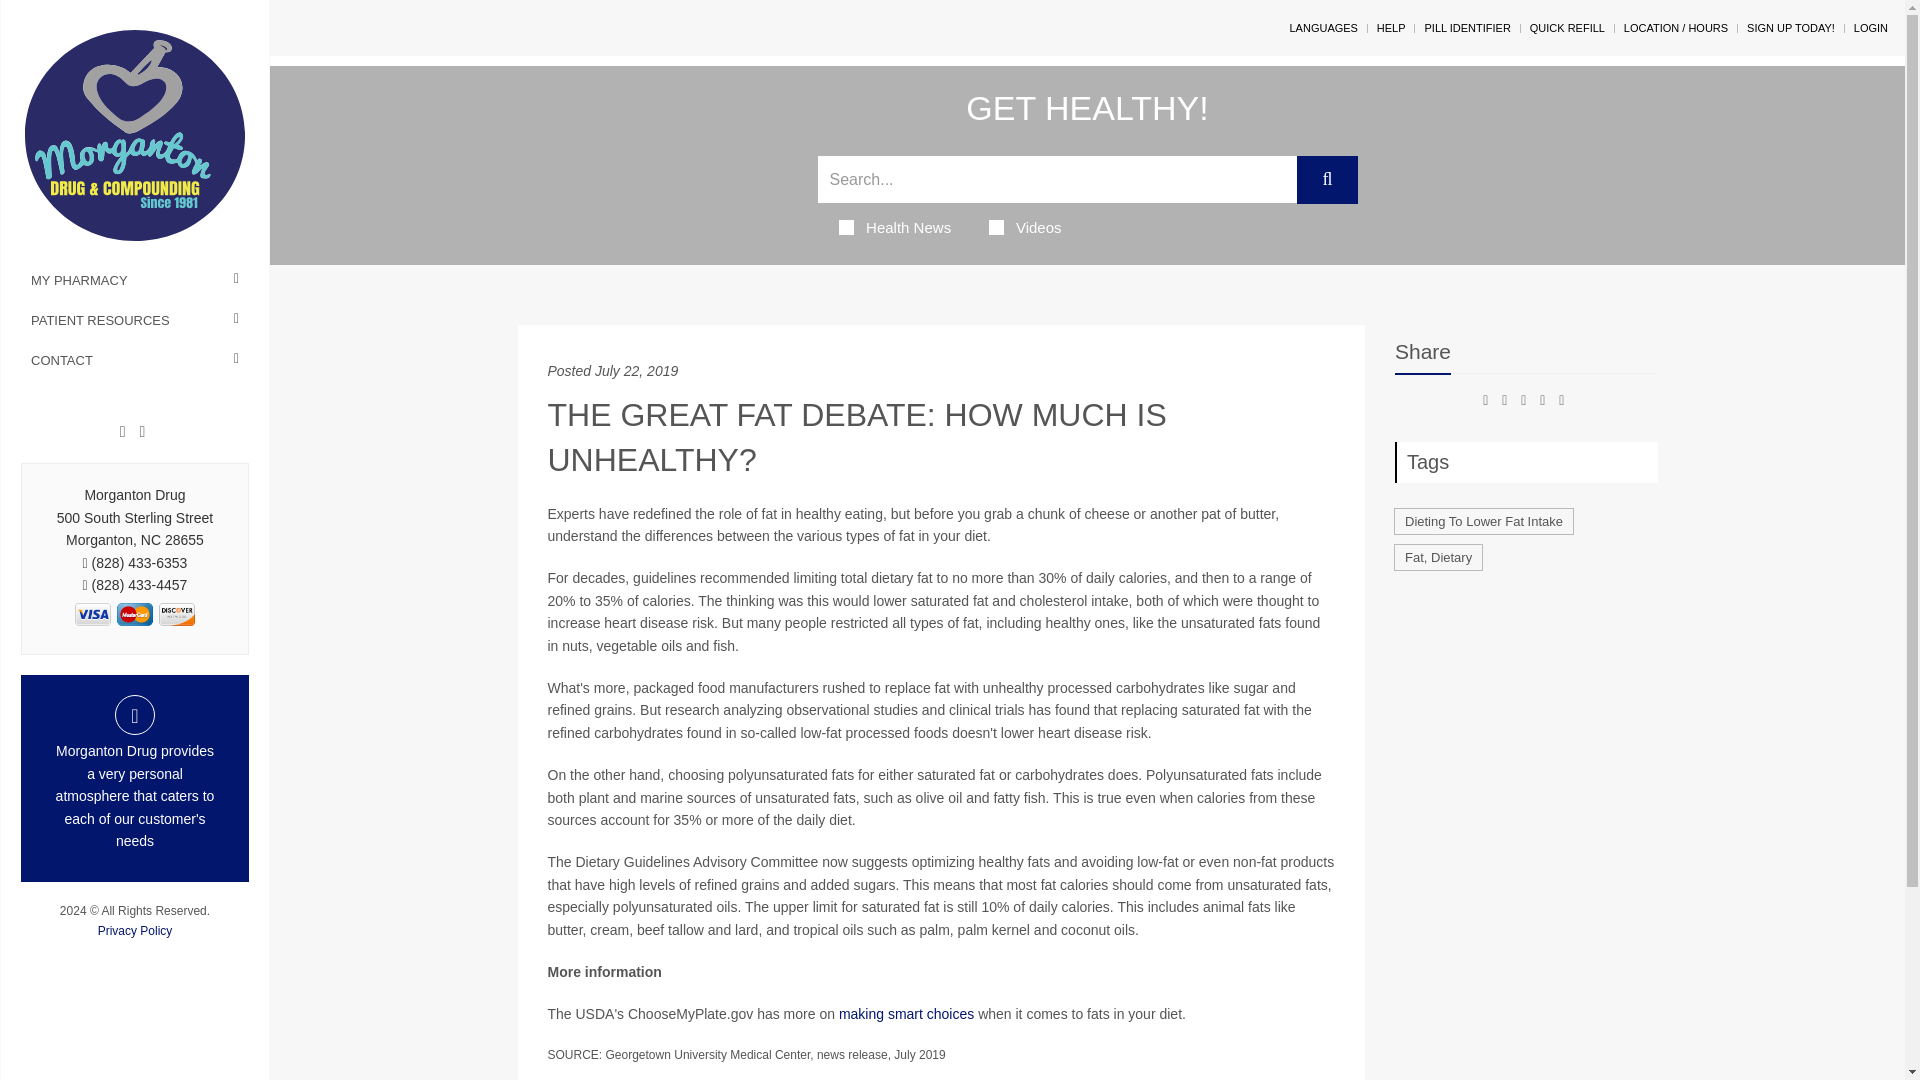 The width and height of the screenshot is (1920, 1080). Describe the element at coordinates (1322, 27) in the screenshot. I see `LANGUAGES` at that location.